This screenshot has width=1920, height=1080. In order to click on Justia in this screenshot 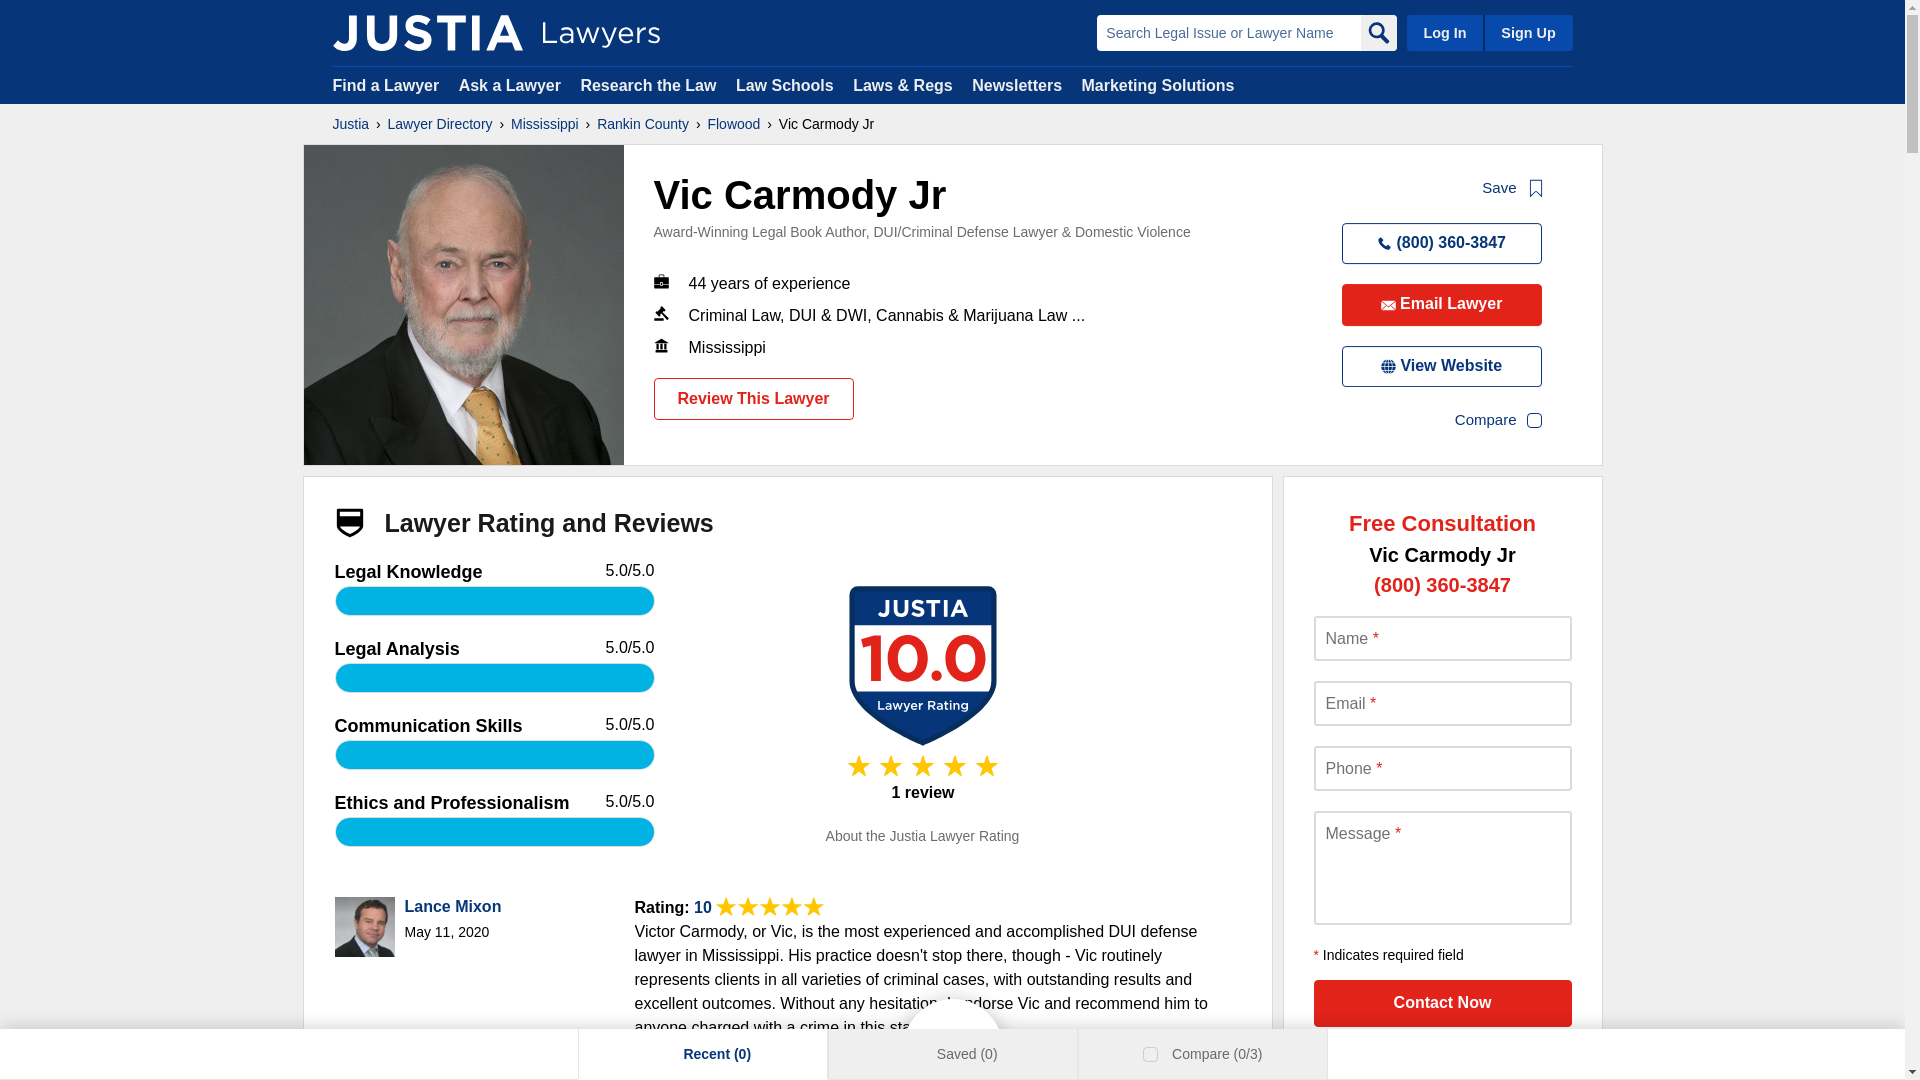, I will do `click(350, 124)`.